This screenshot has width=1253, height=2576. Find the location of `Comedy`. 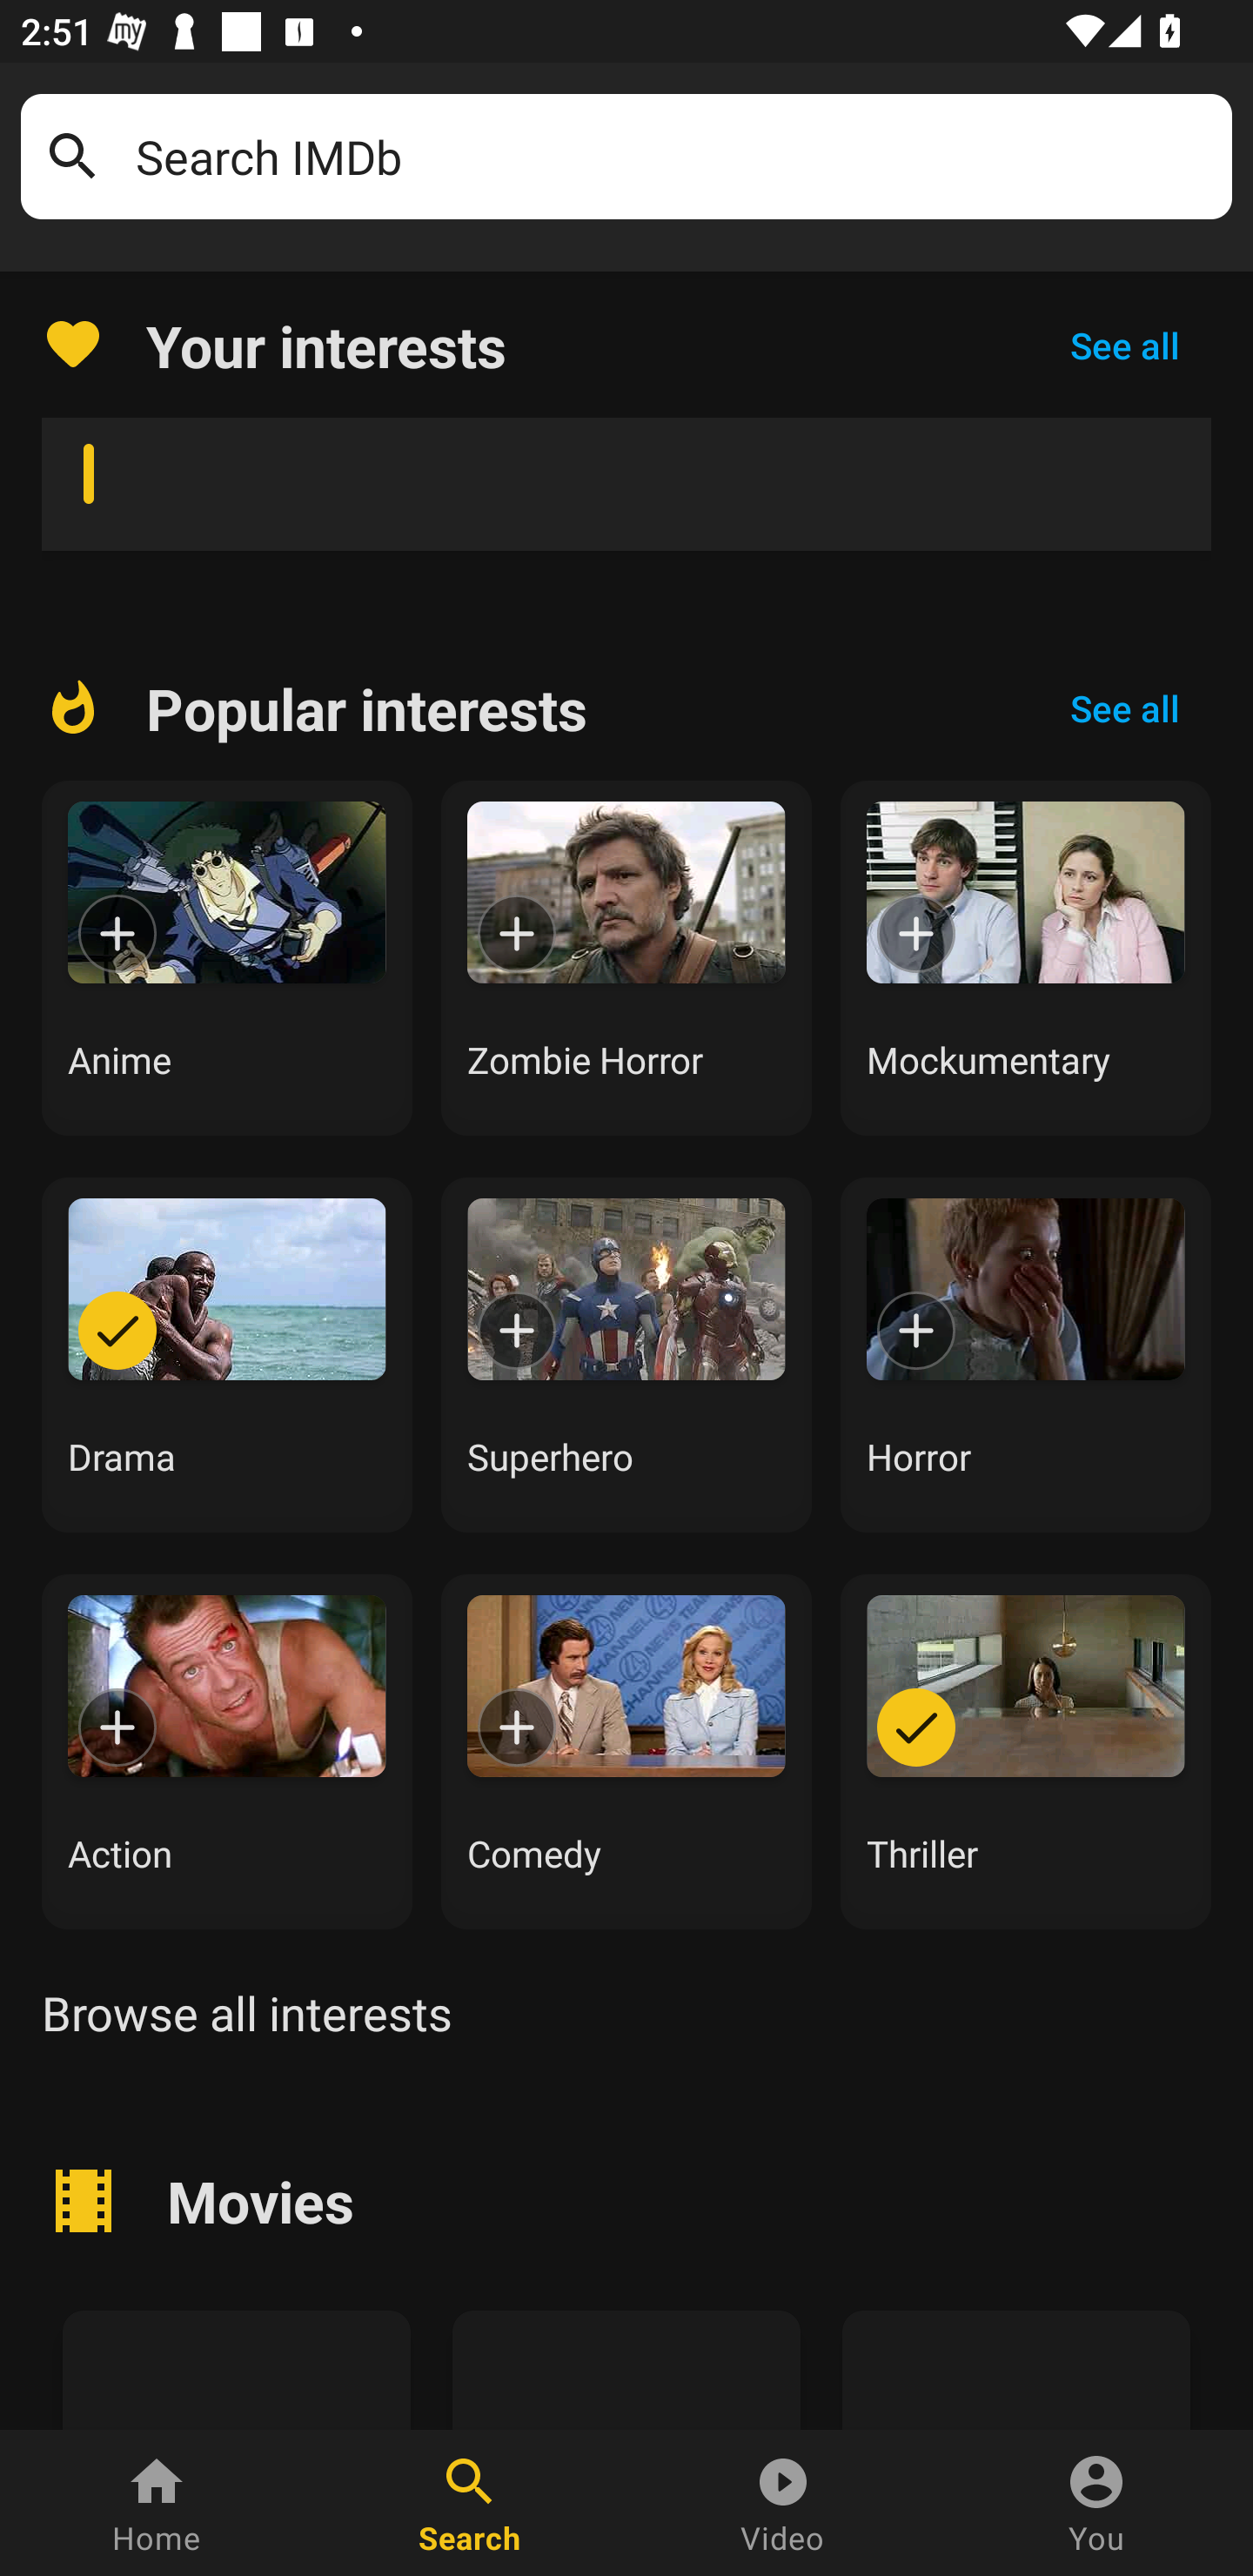

Comedy is located at coordinates (626, 1751).